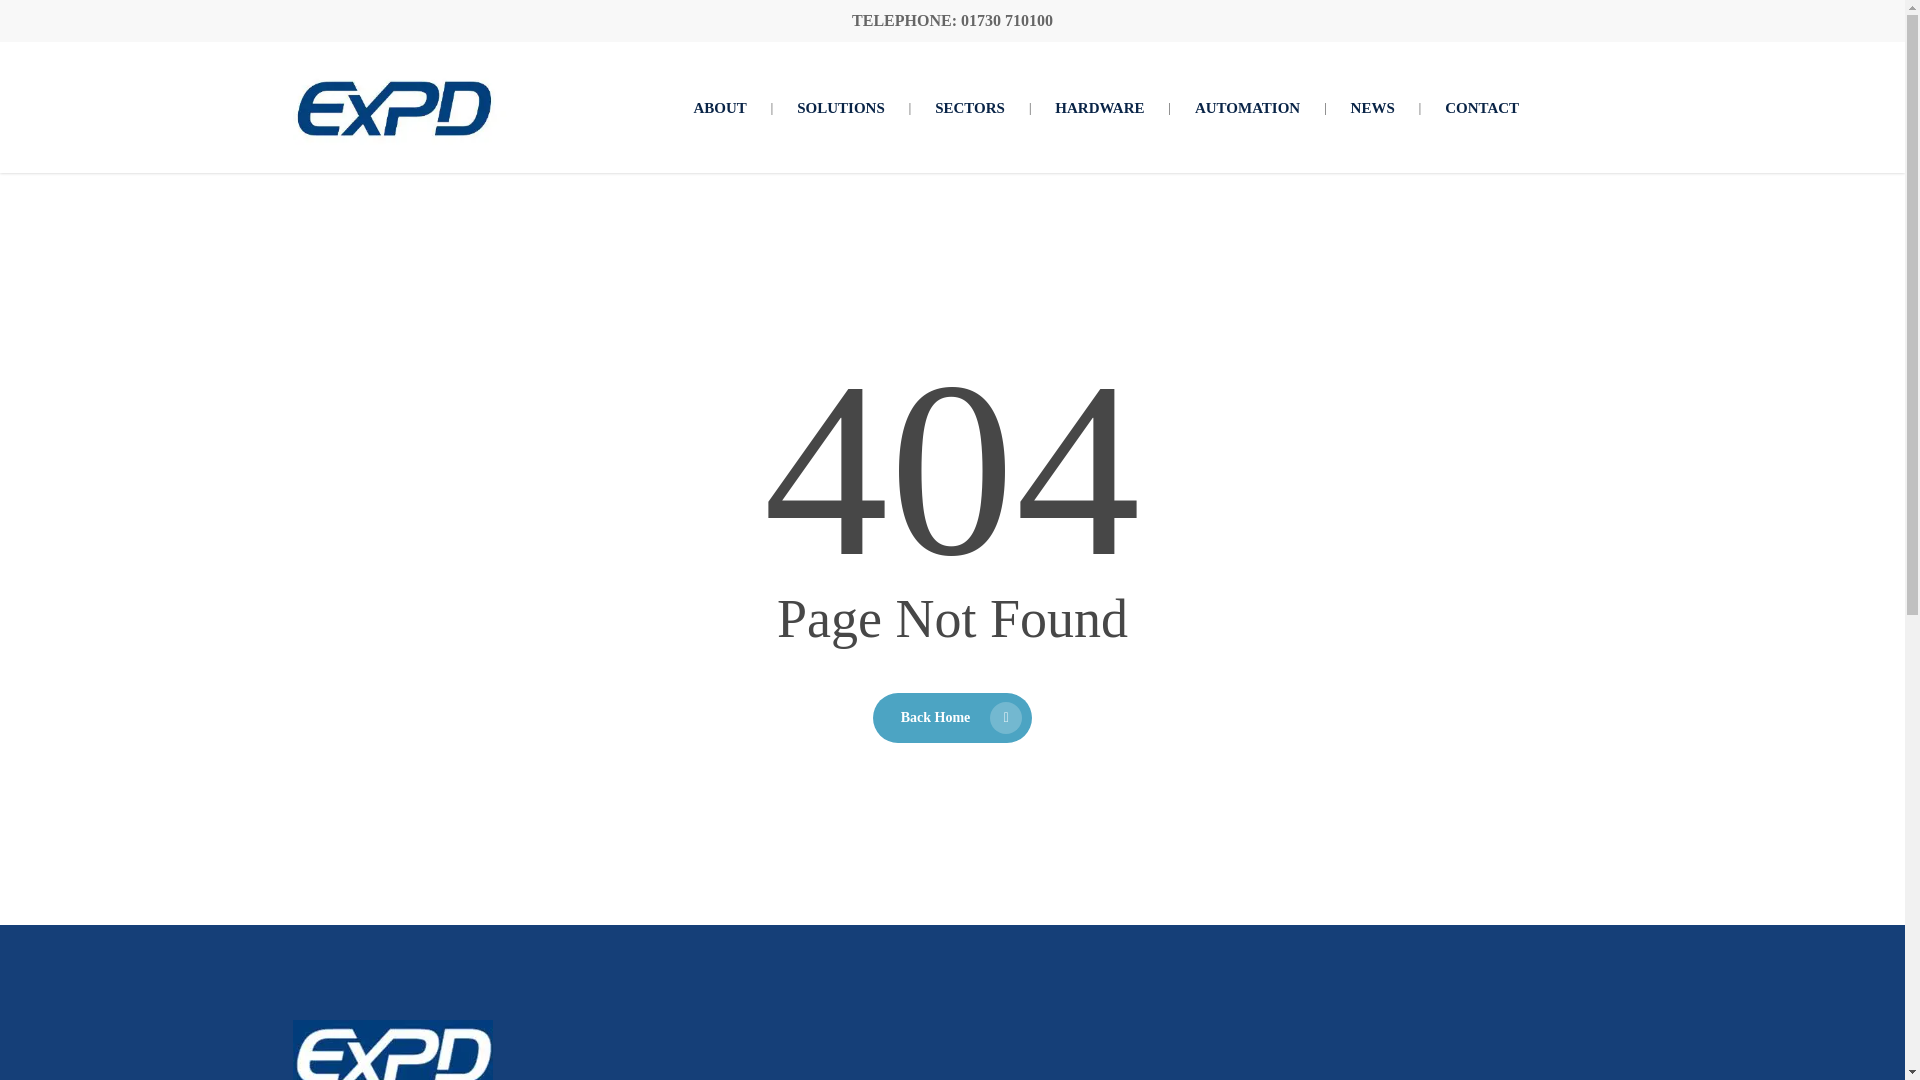 The image size is (1920, 1080). What do you see at coordinates (952, 718) in the screenshot?
I see `Back Home` at bounding box center [952, 718].